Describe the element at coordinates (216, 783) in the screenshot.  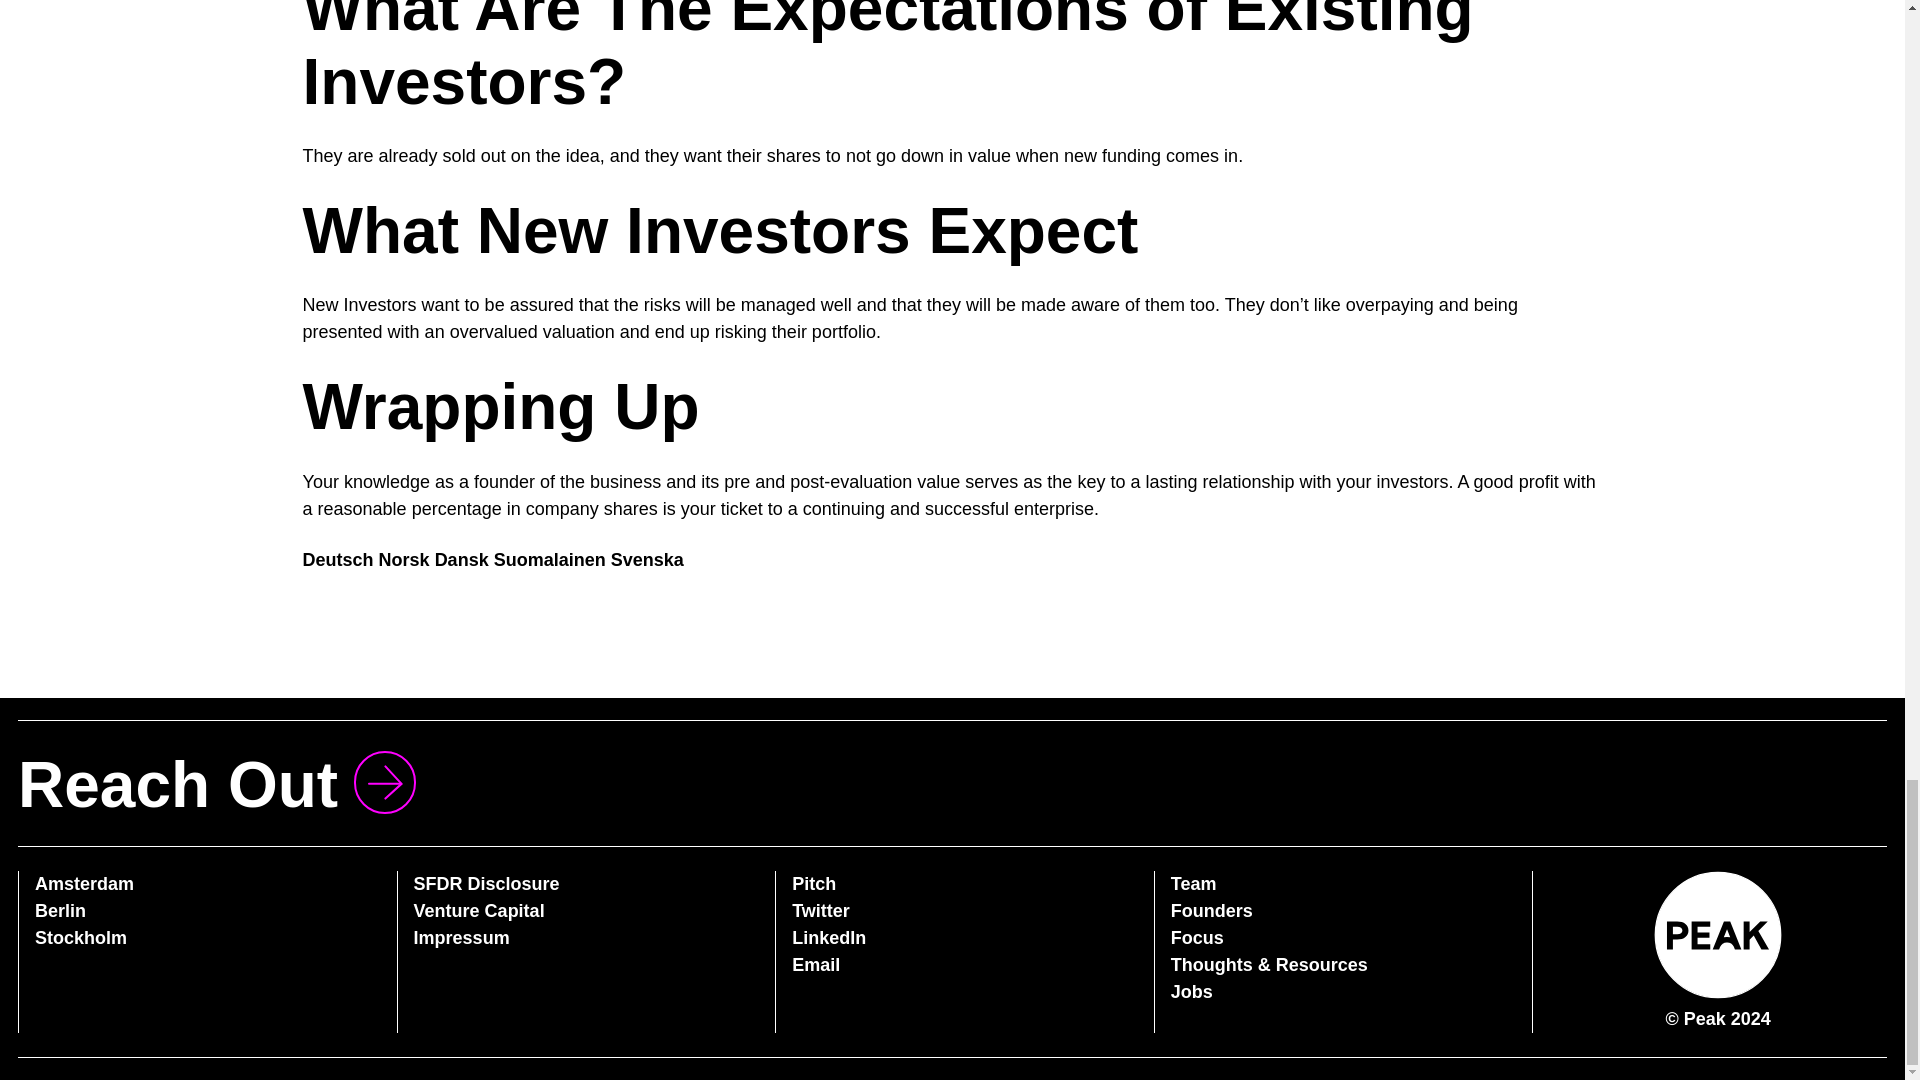
I see `Reach Out` at that location.